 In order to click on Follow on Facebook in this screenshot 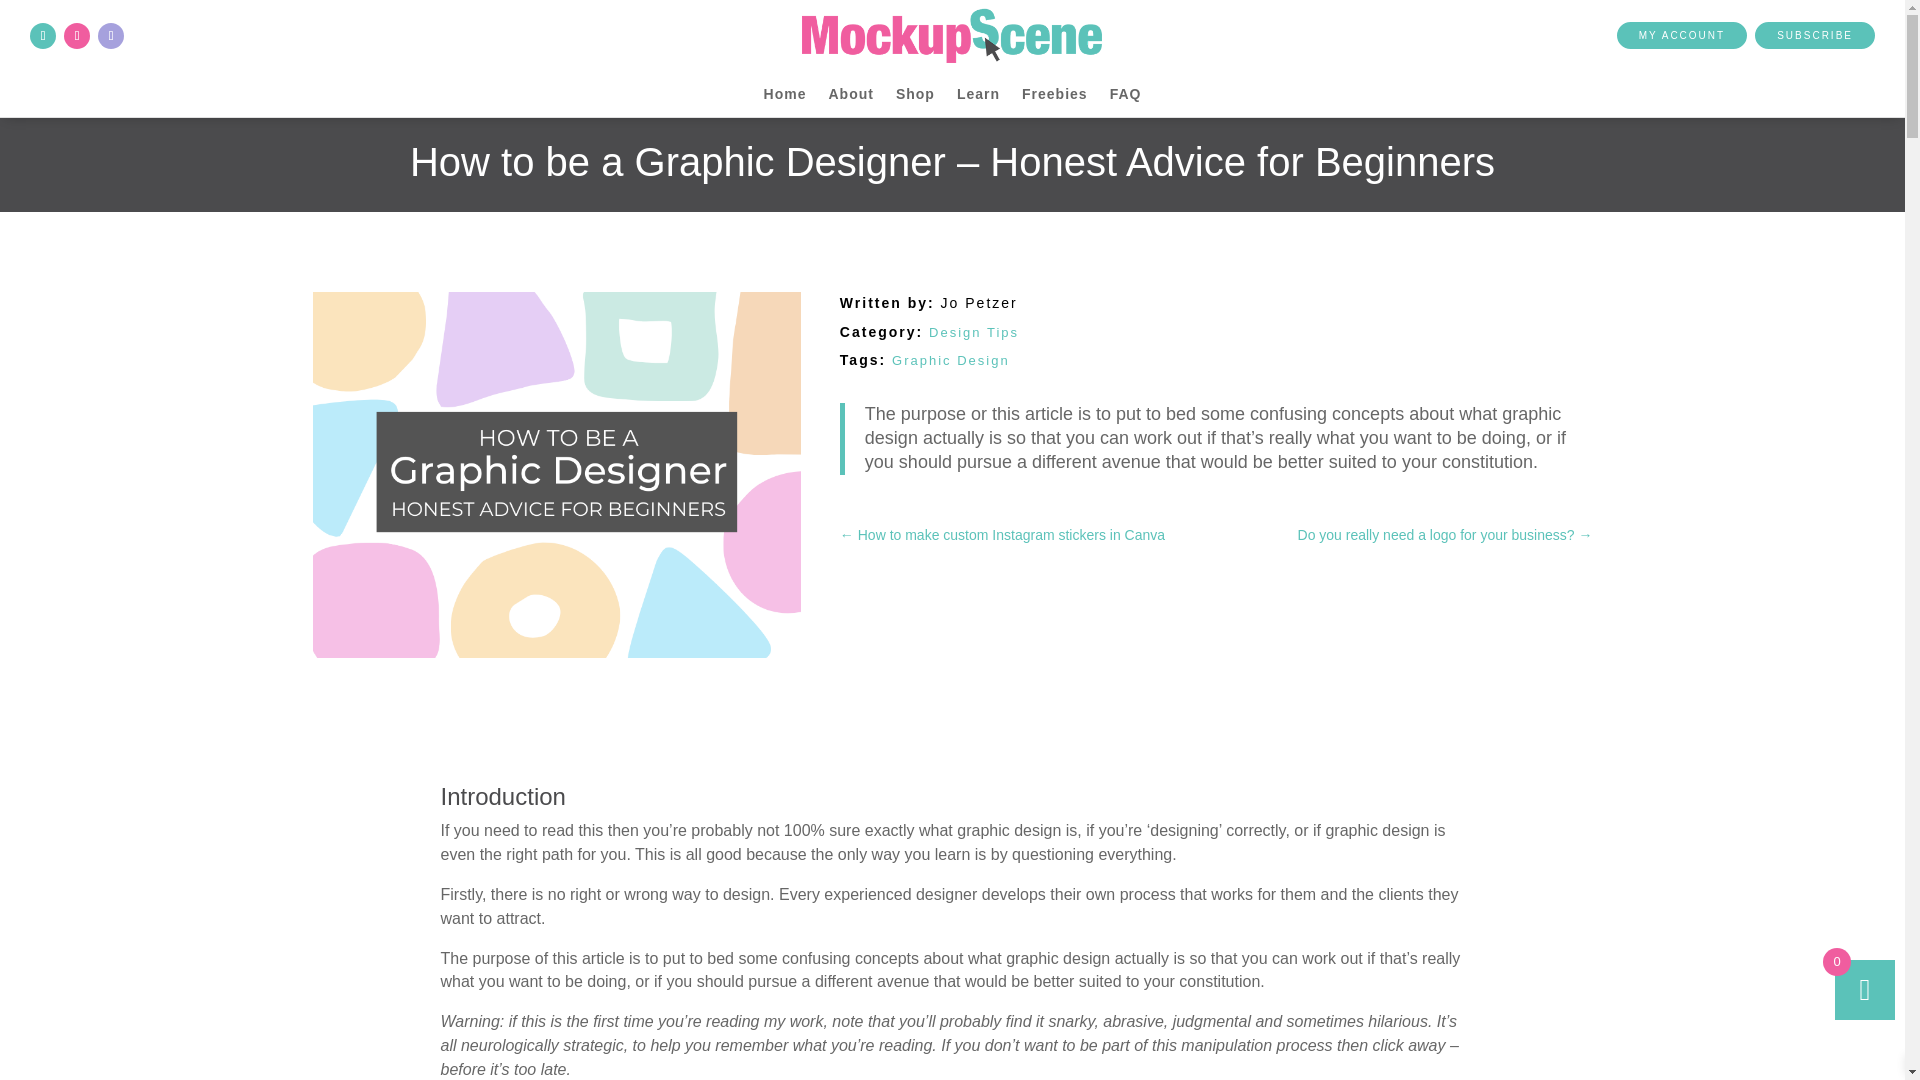, I will do `click(42, 35)`.